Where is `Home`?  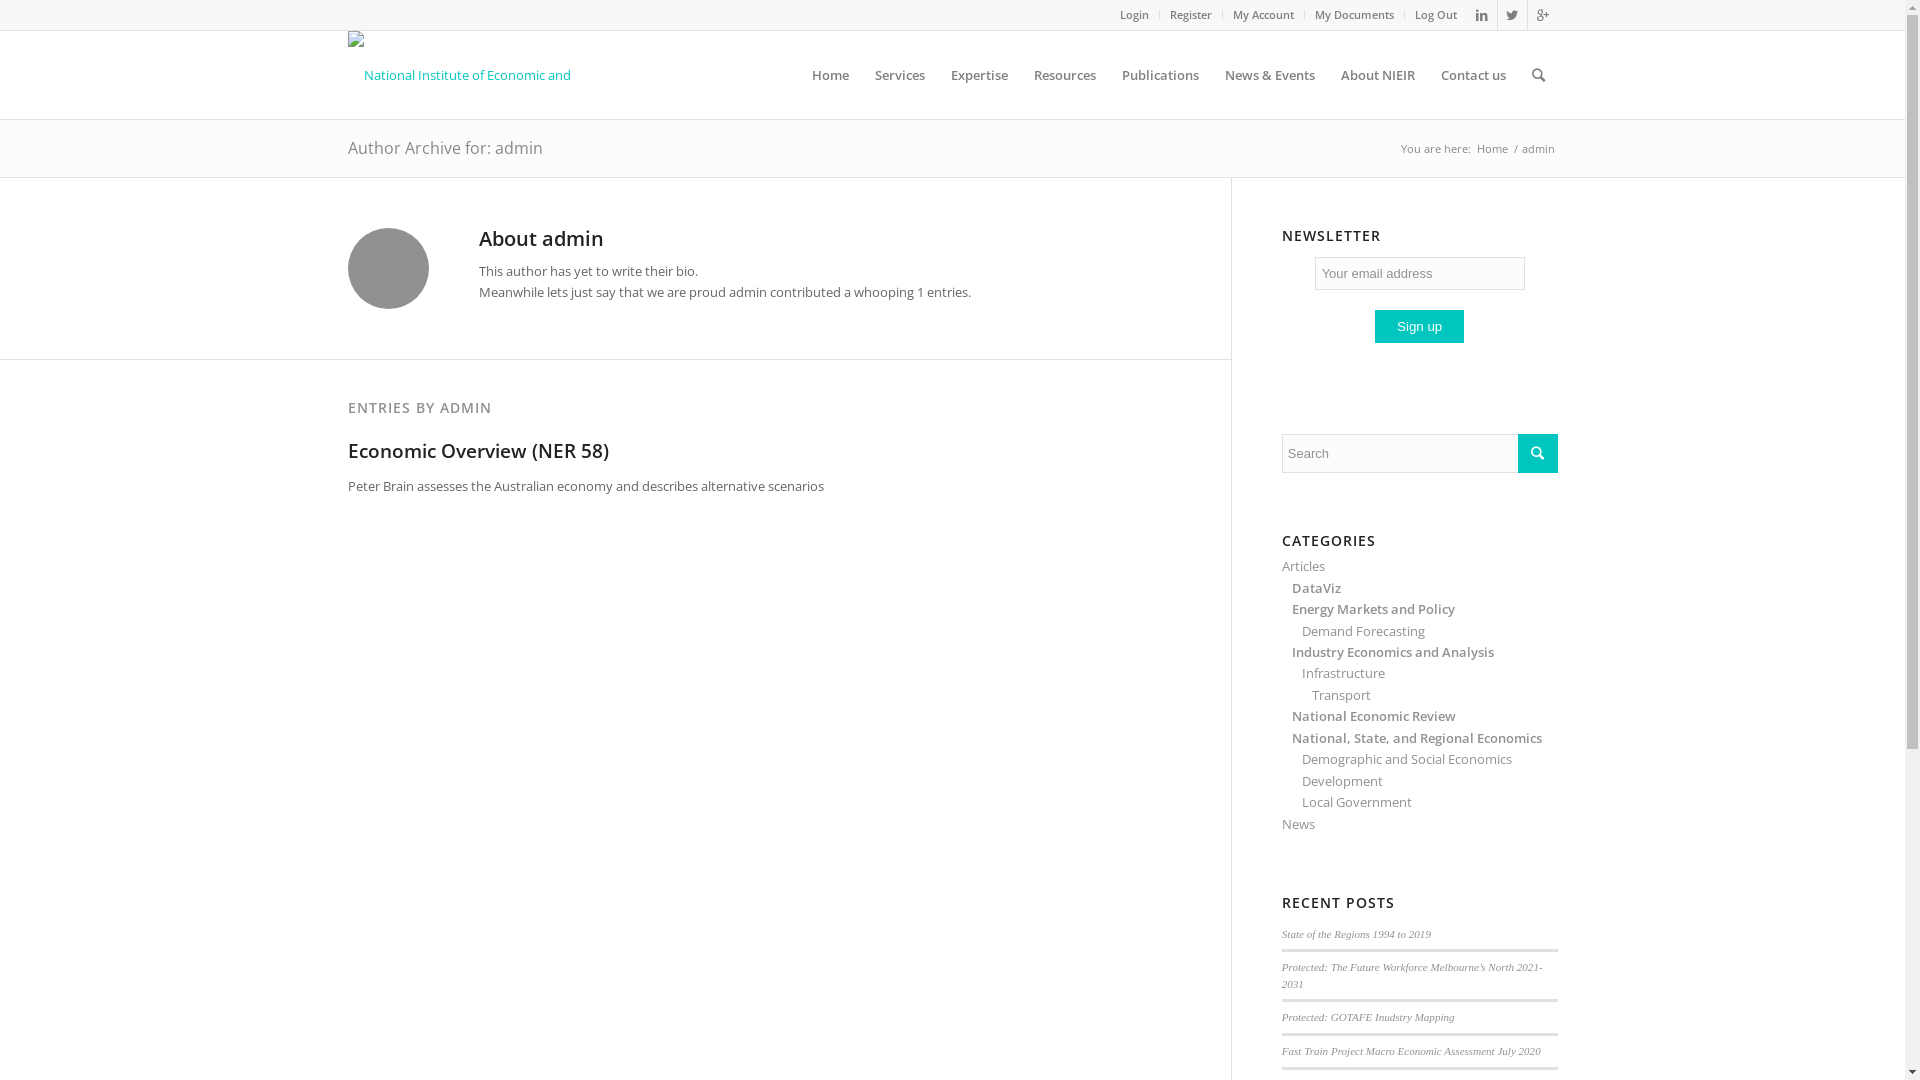 Home is located at coordinates (830, 75).